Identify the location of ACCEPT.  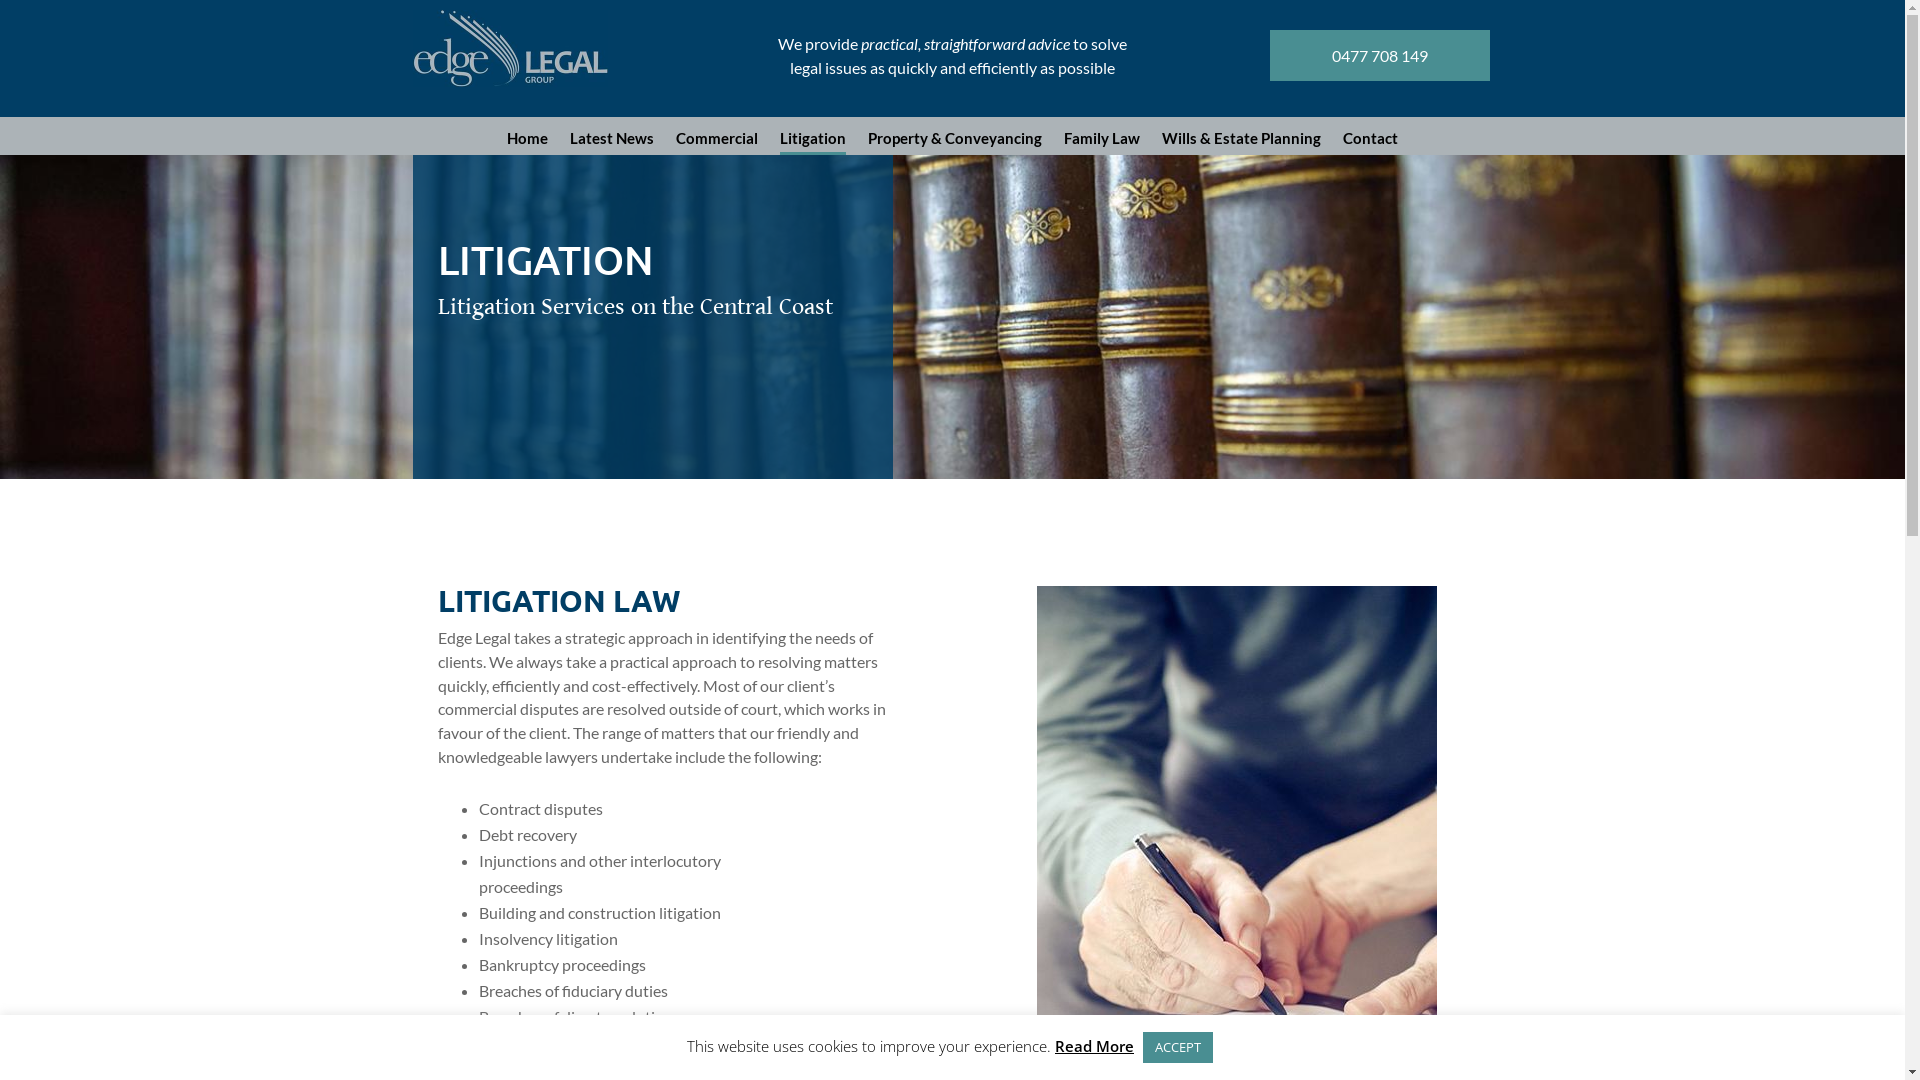
(1178, 1048).